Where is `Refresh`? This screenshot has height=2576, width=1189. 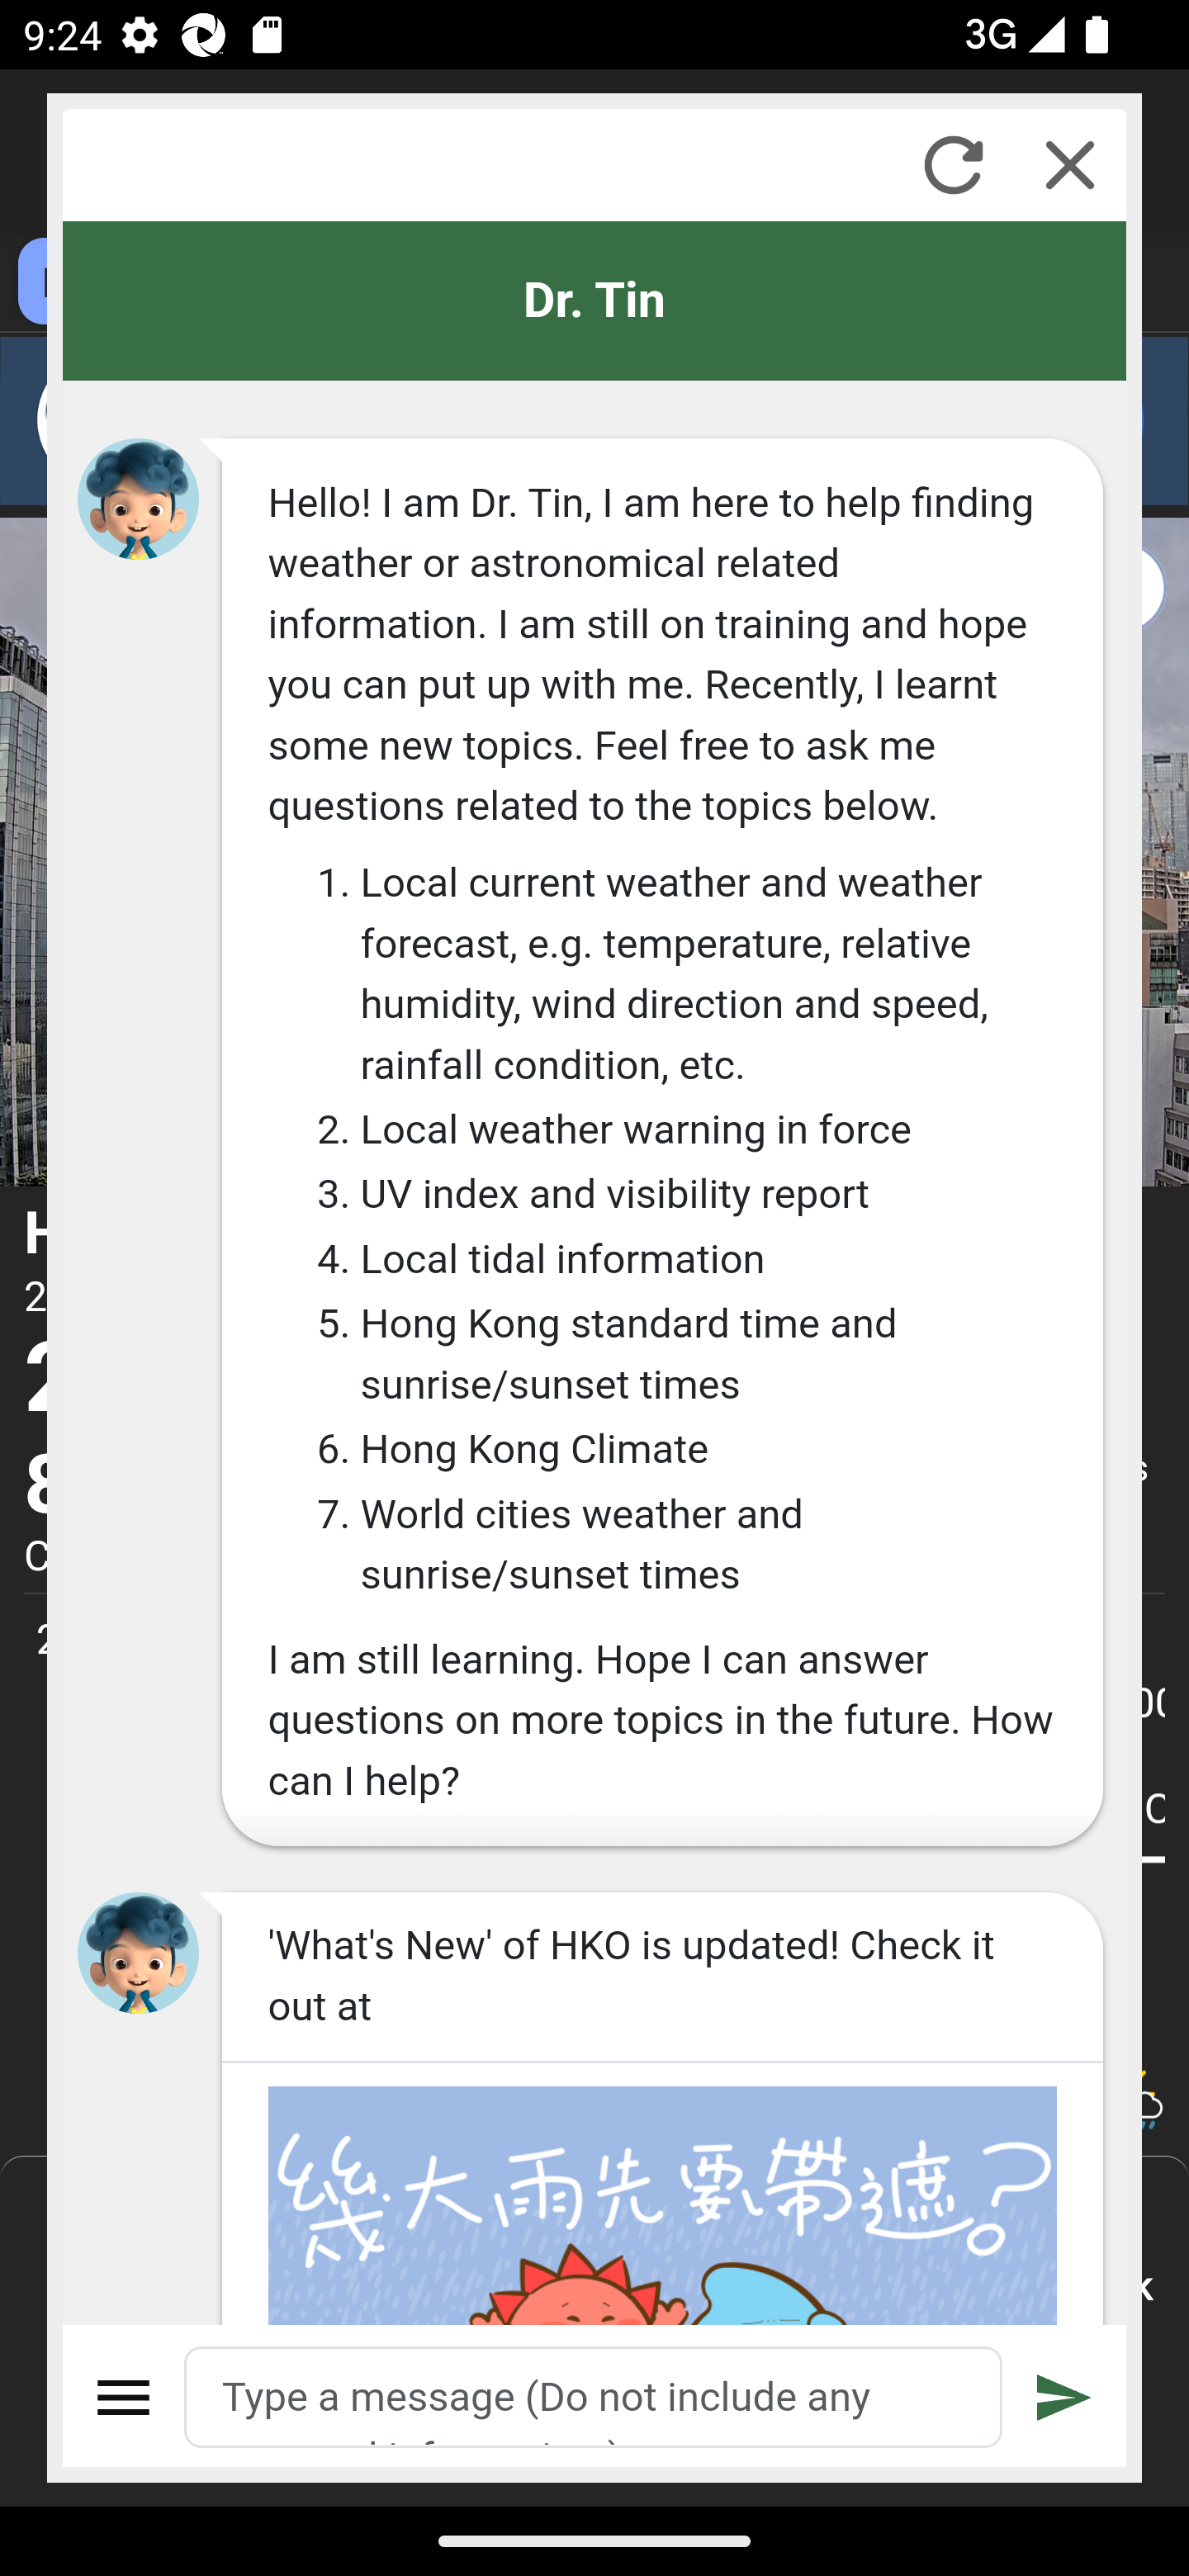
Refresh is located at coordinates (953, 164).